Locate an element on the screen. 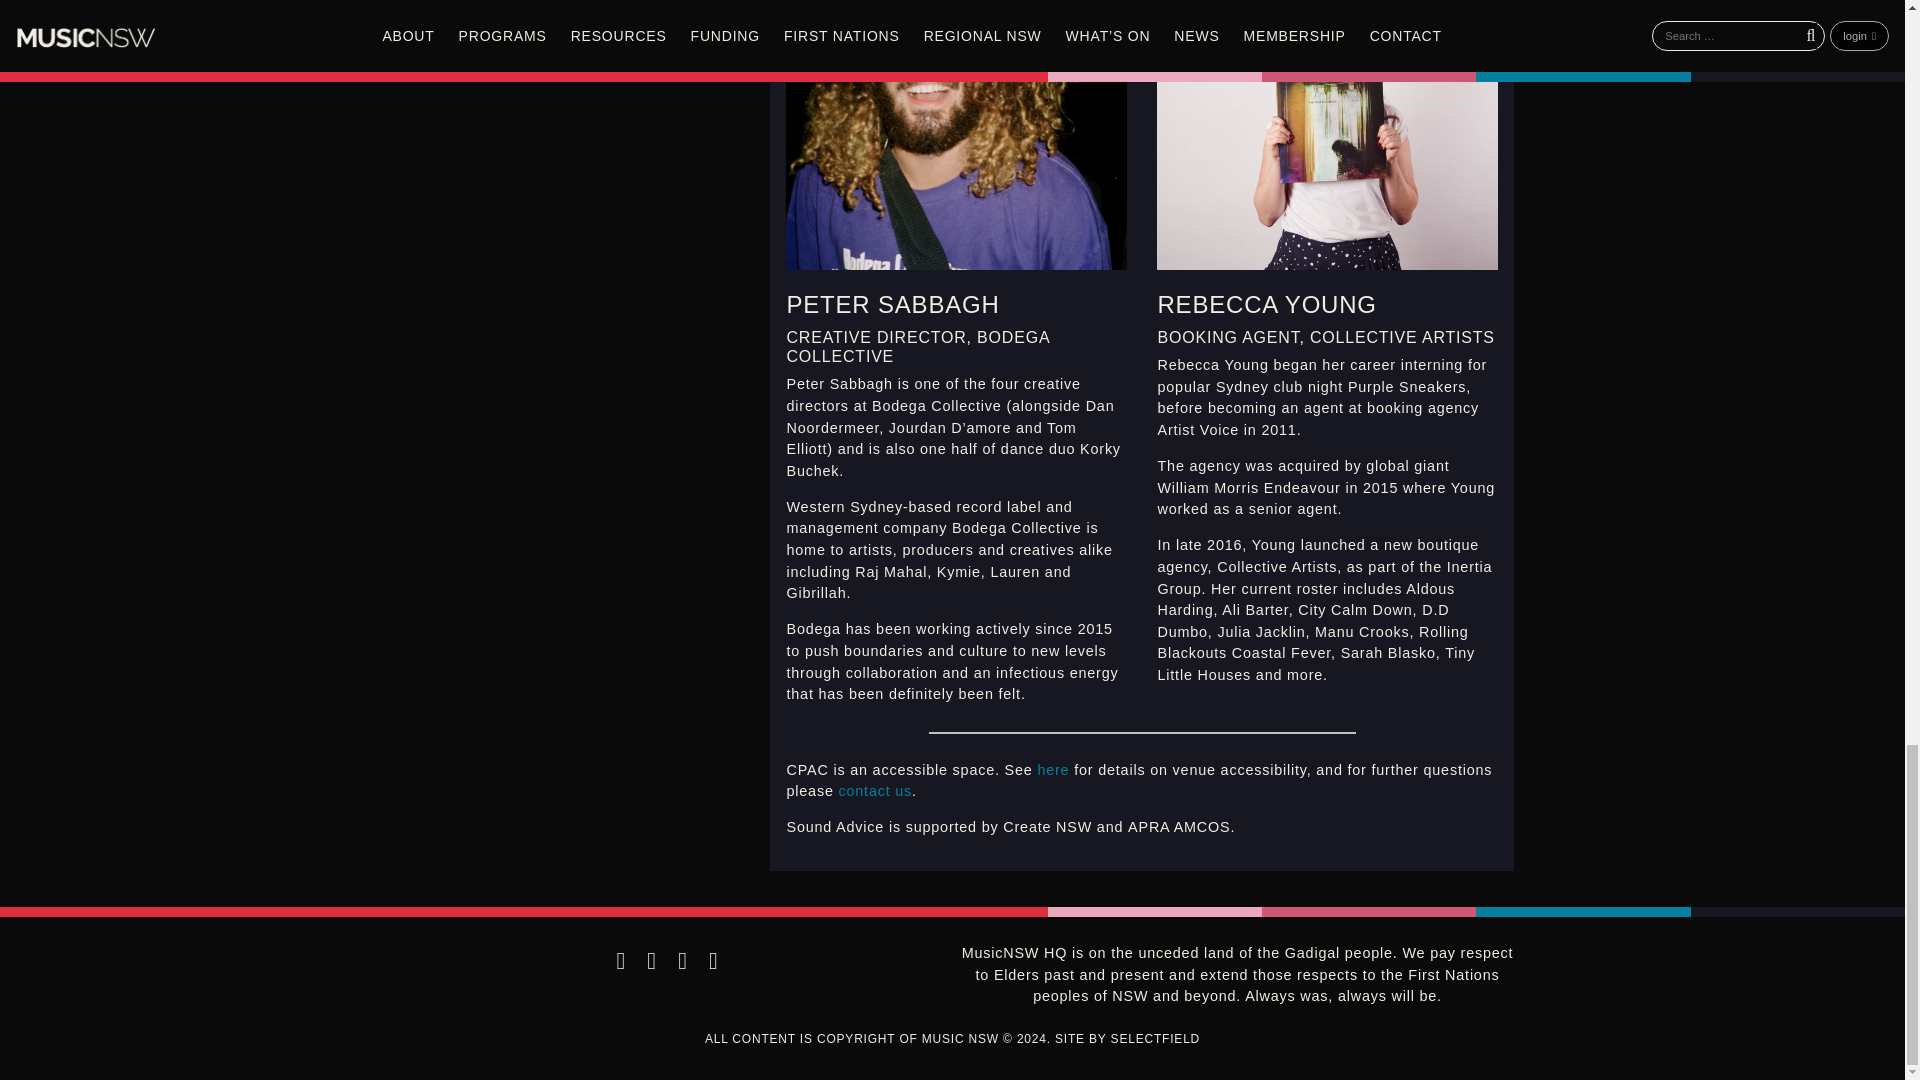  here is located at coordinates (1052, 770).